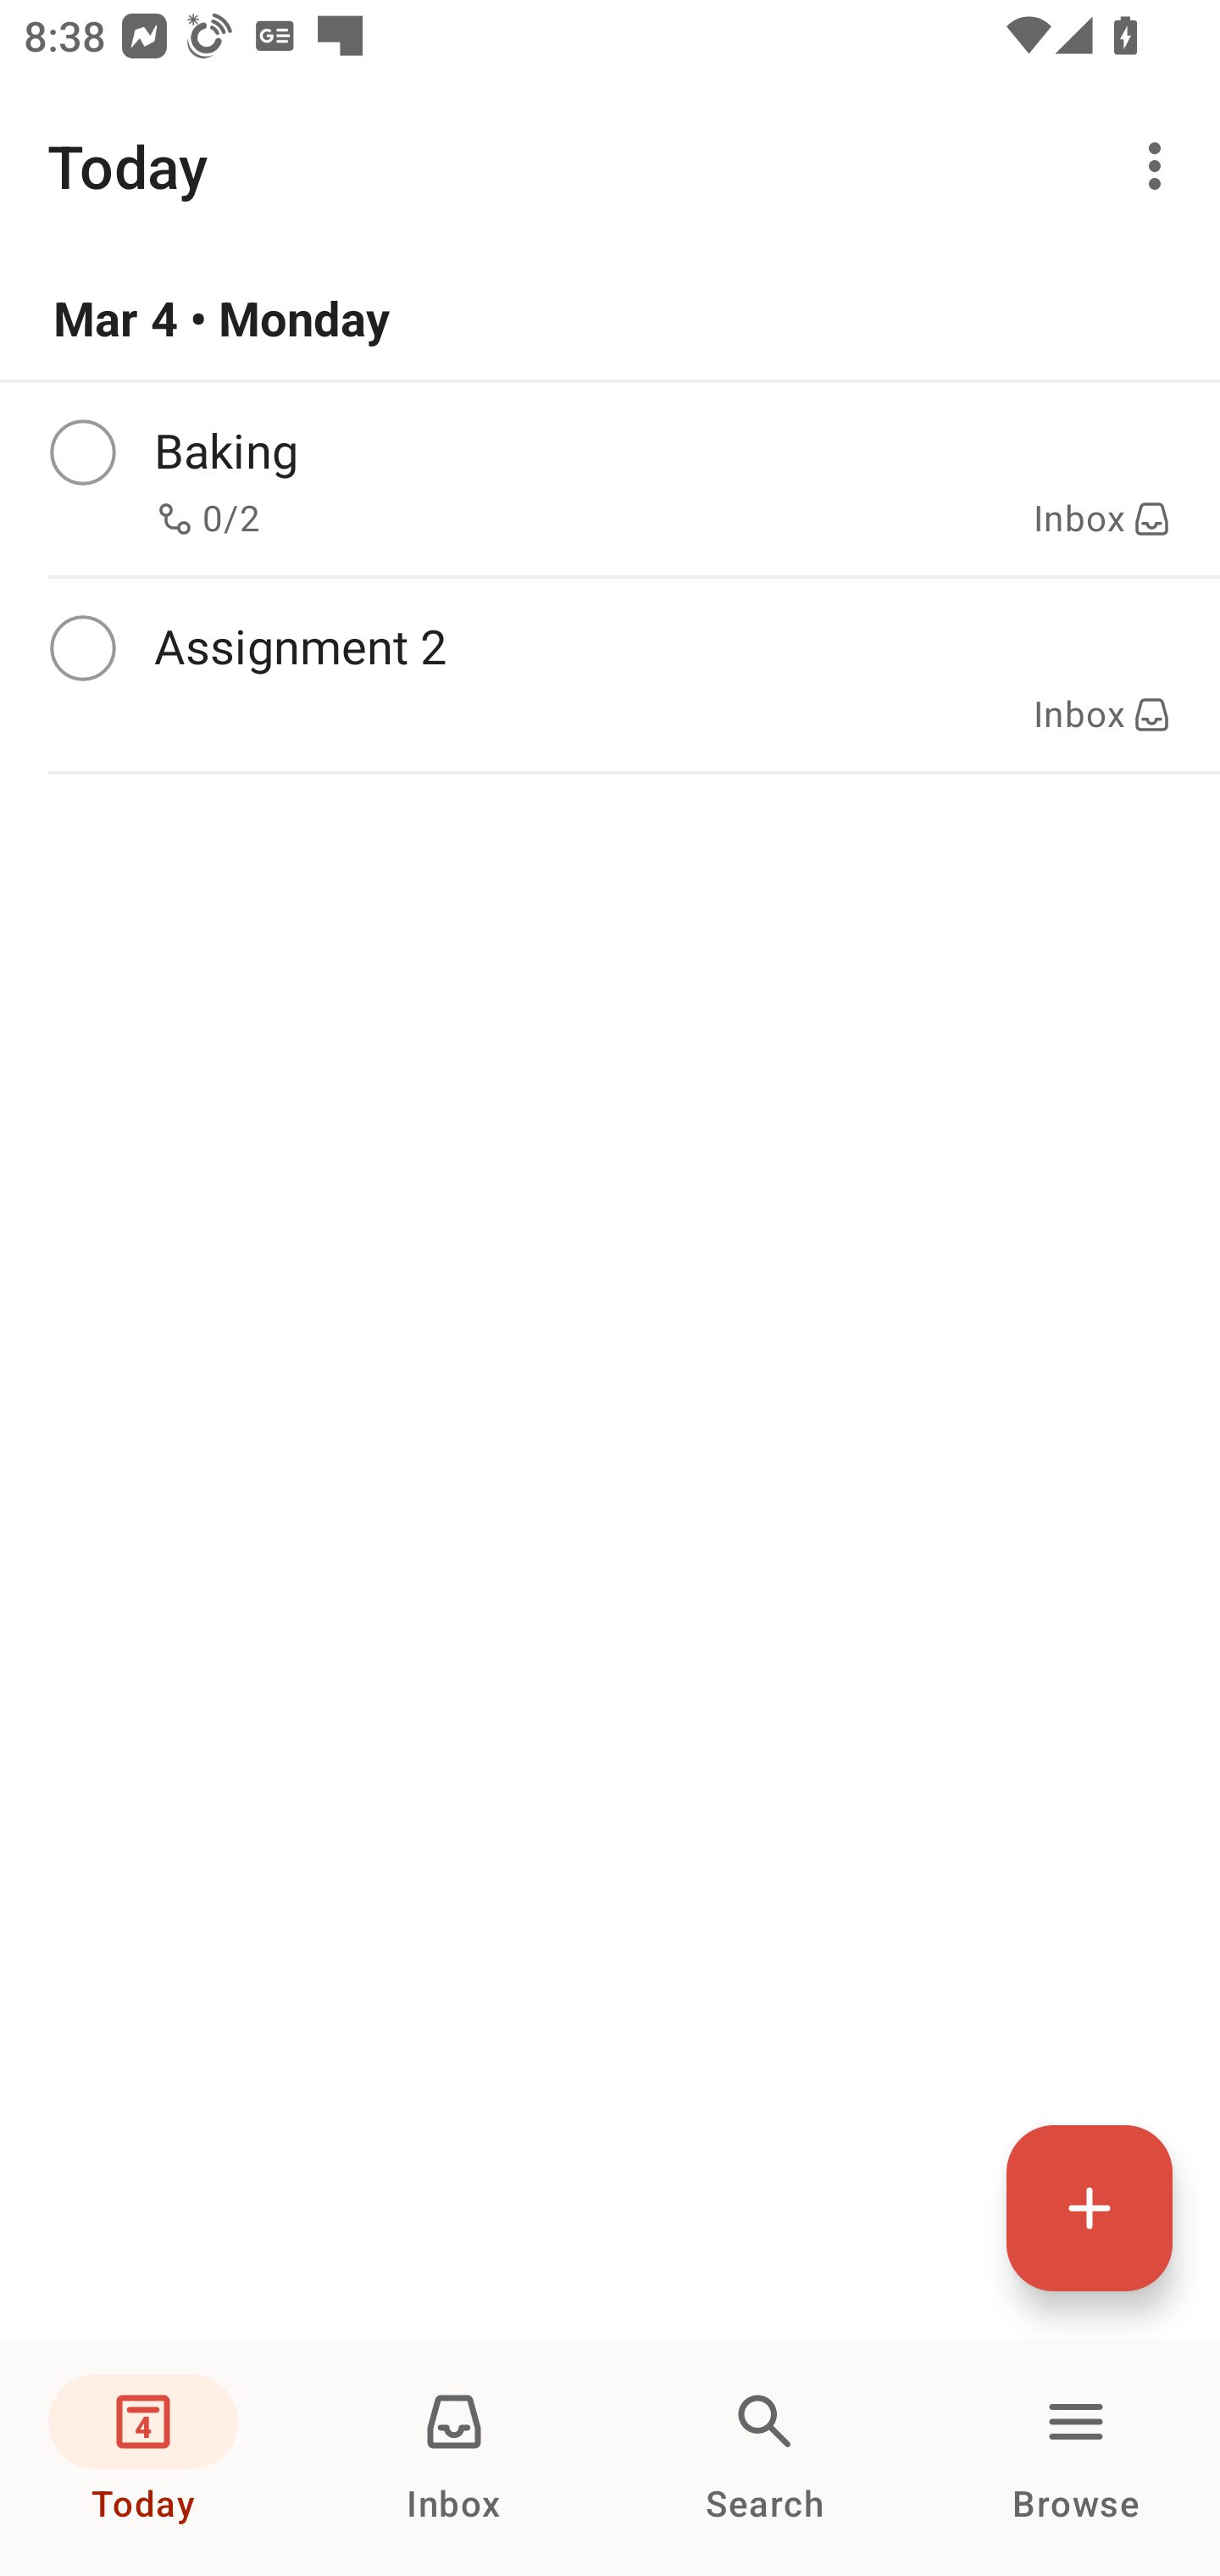  What do you see at coordinates (610, 478) in the screenshot?
I see `Complete Baking 0/2 Subtasks Inbox` at bounding box center [610, 478].